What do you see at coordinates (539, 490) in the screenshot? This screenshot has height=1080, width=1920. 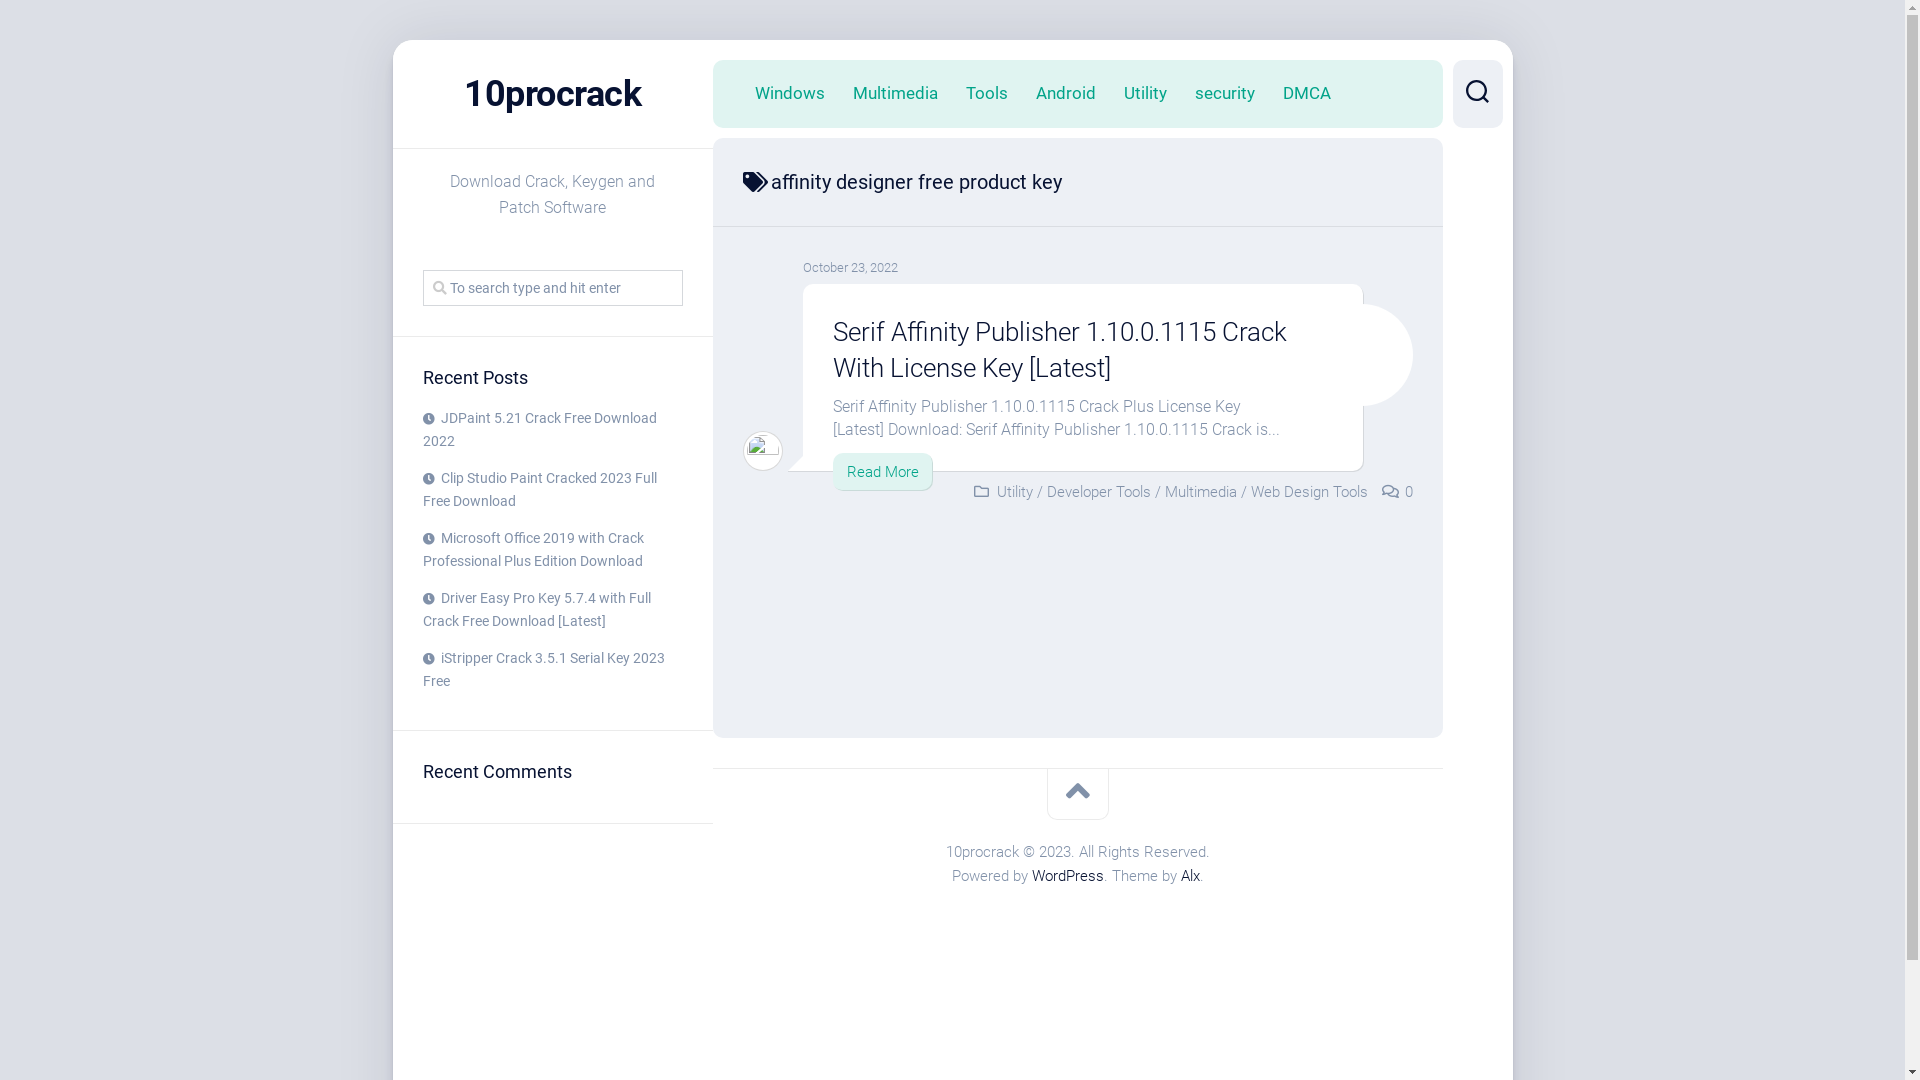 I see `Clip Studio Paint Cracked 2023 Full Free Download` at bounding box center [539, 490].